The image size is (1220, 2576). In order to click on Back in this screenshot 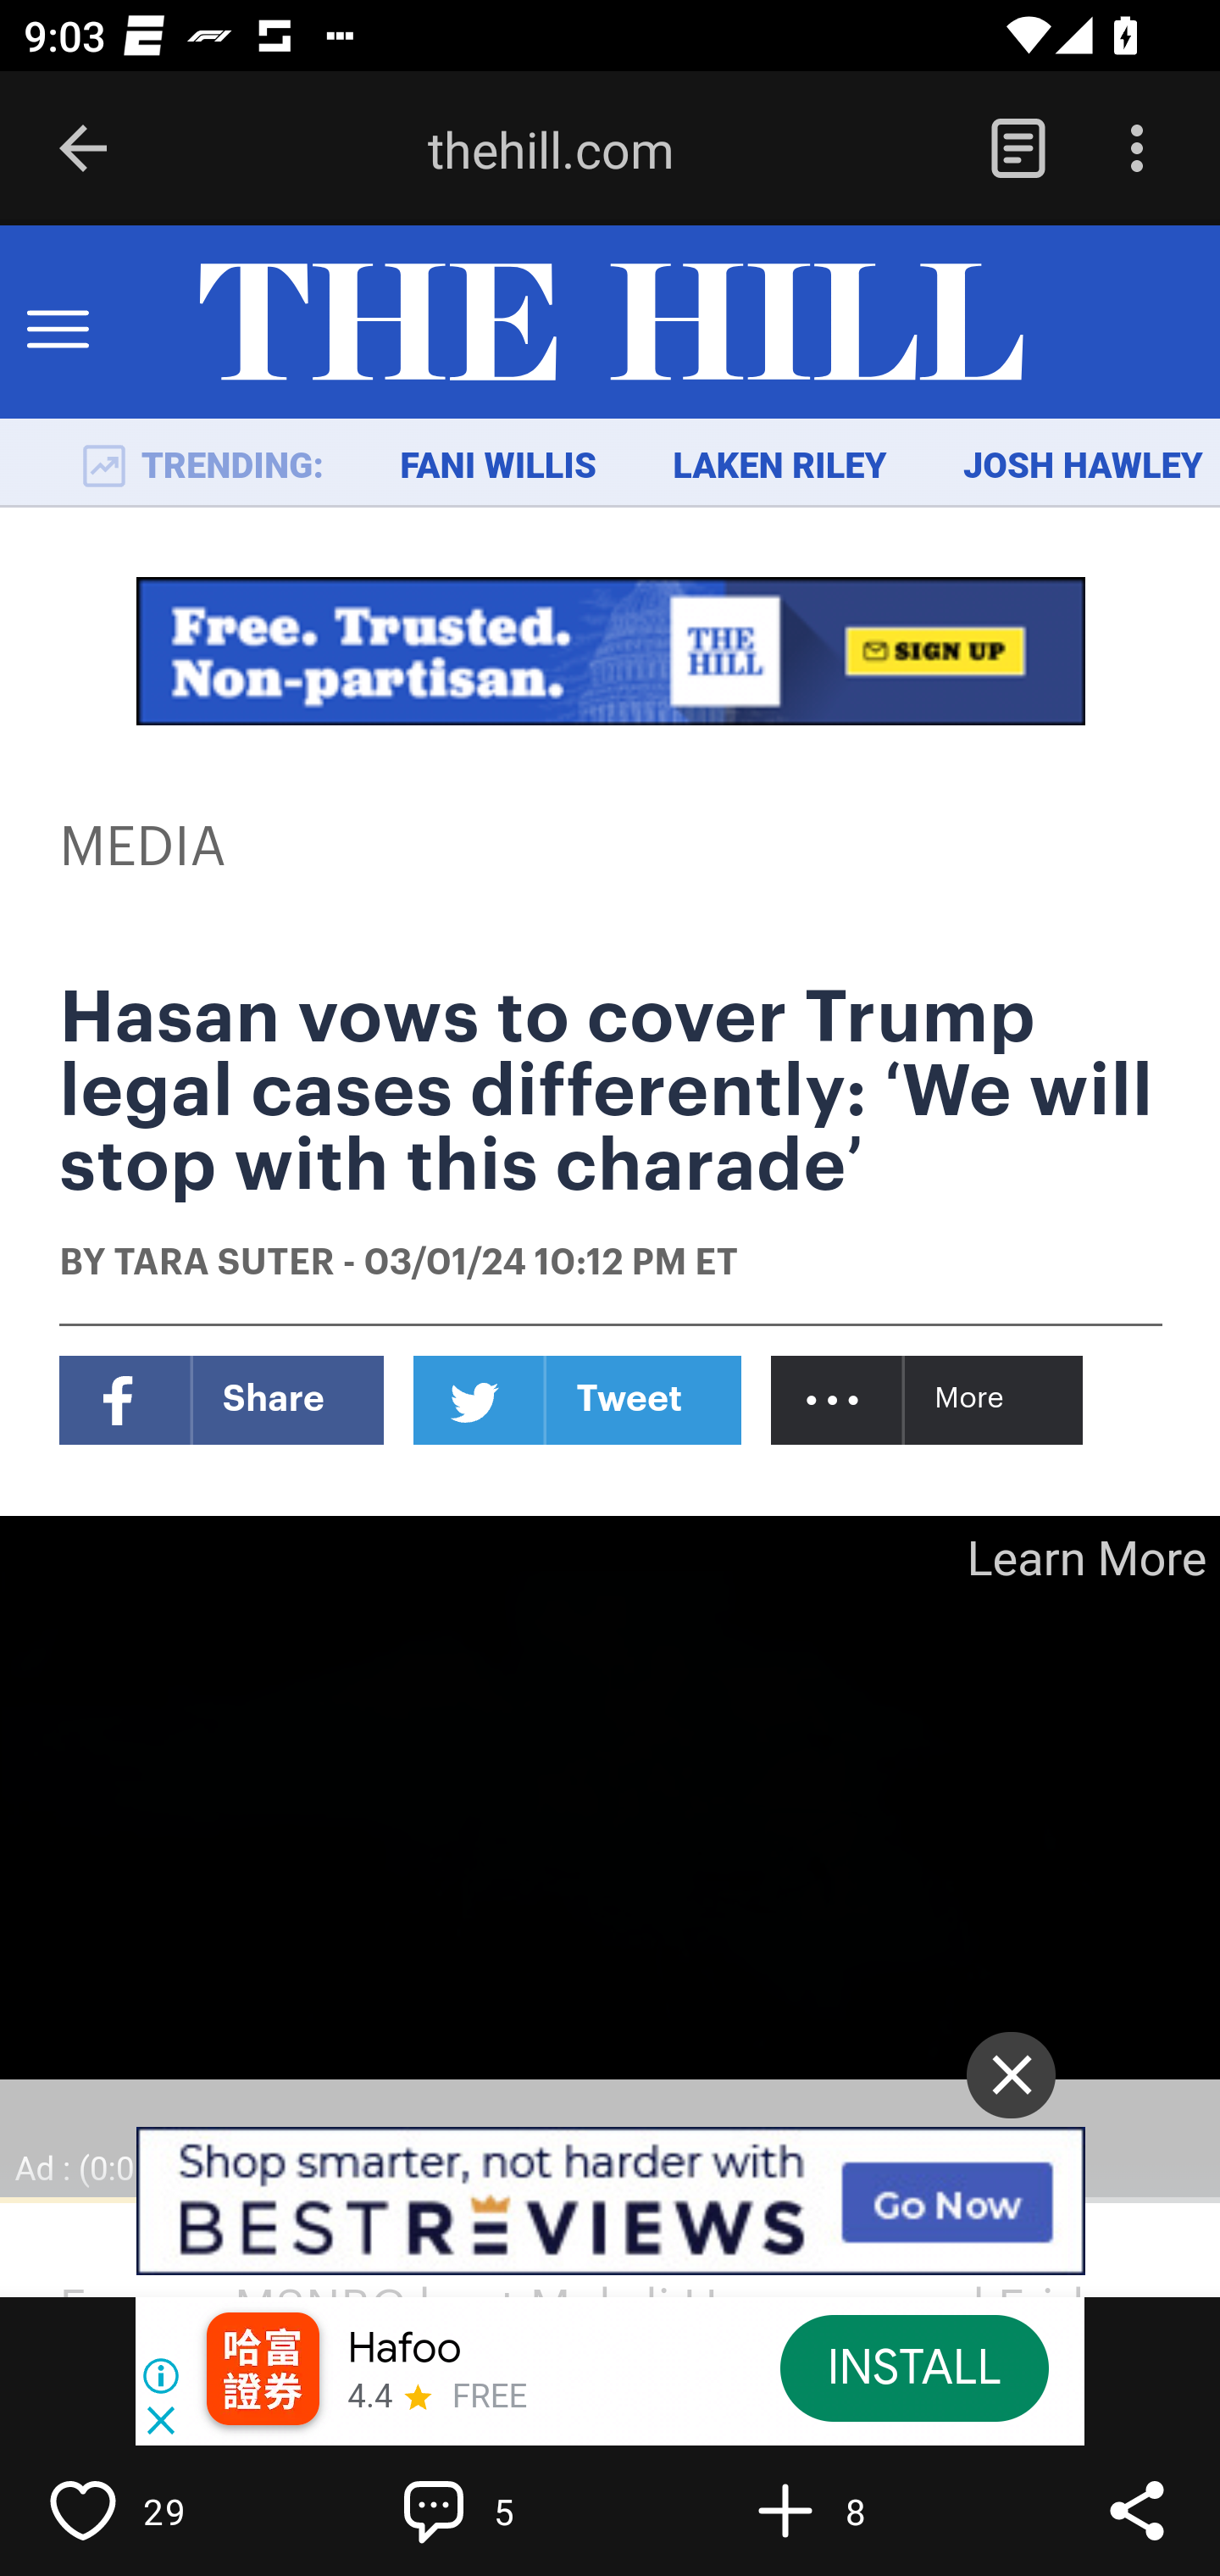, I will do `click(83, 149)`.